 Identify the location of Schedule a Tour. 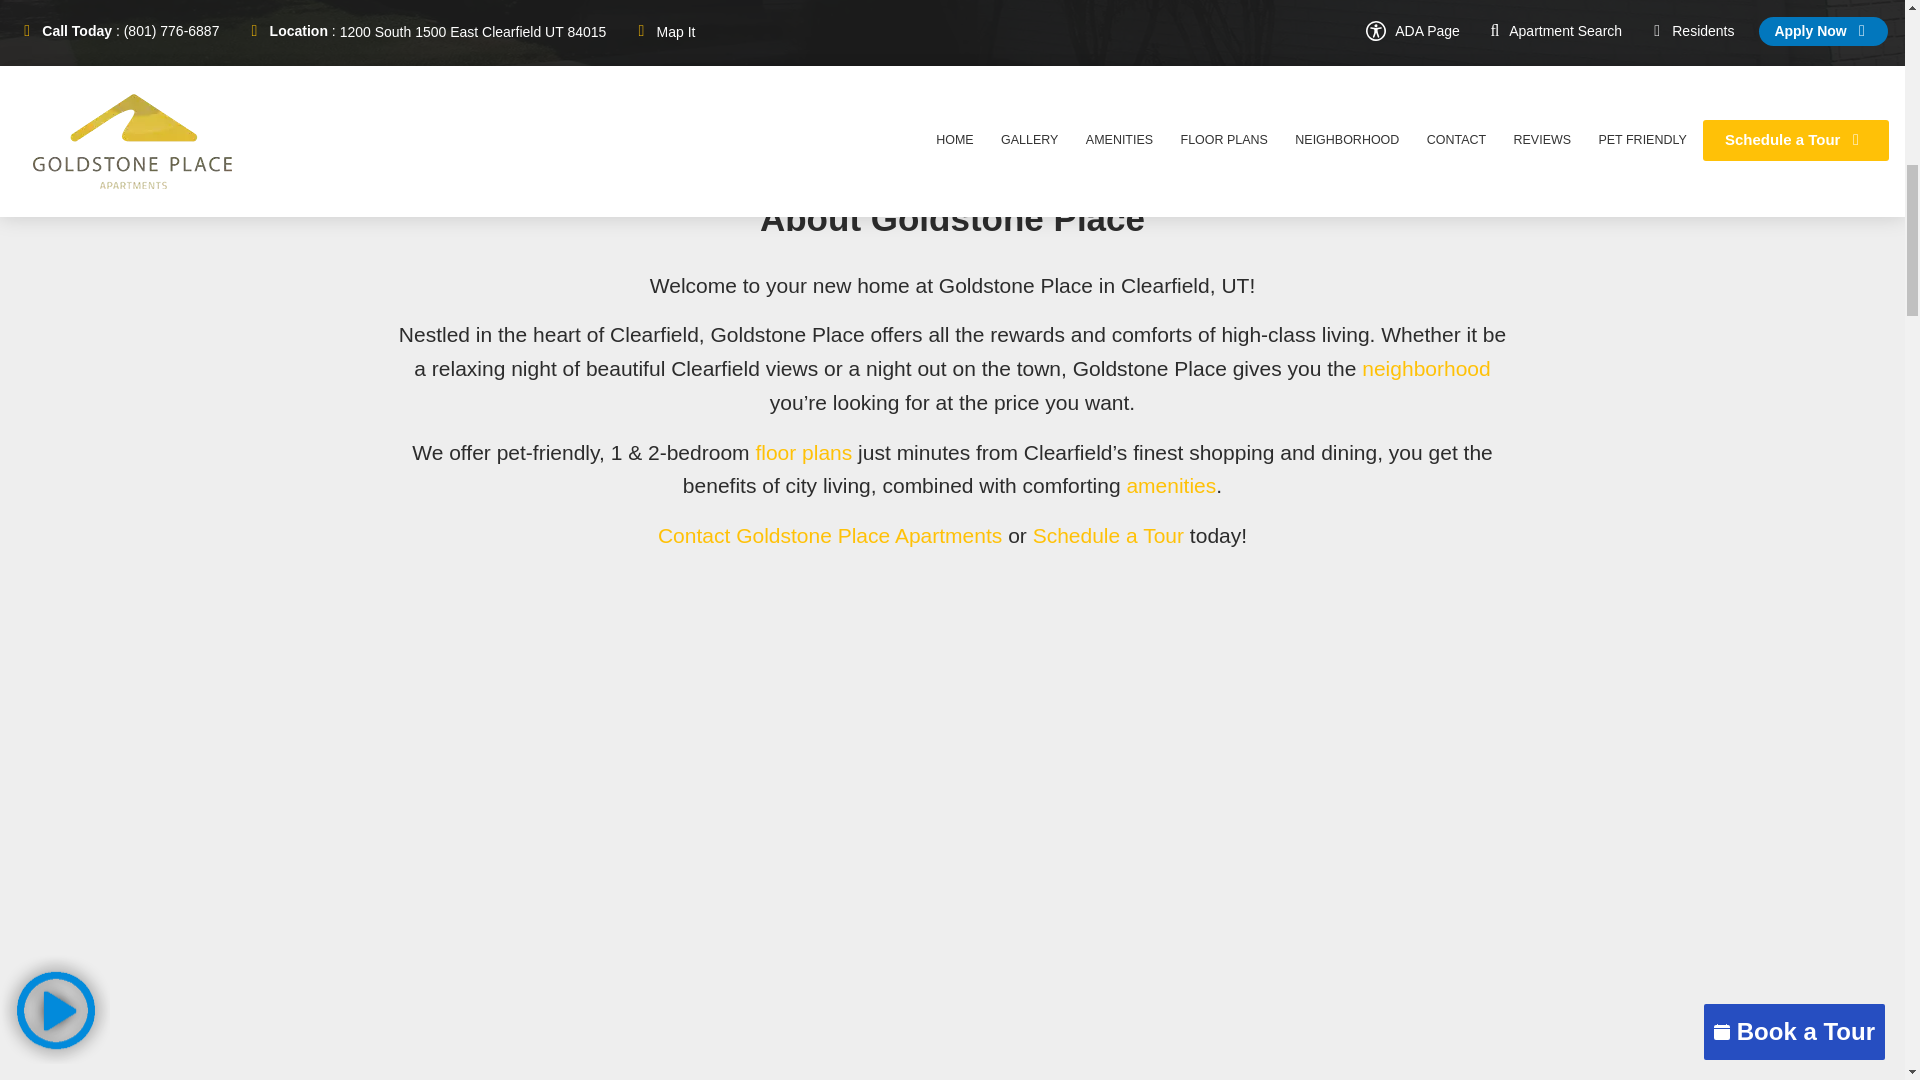
(1108, 534).